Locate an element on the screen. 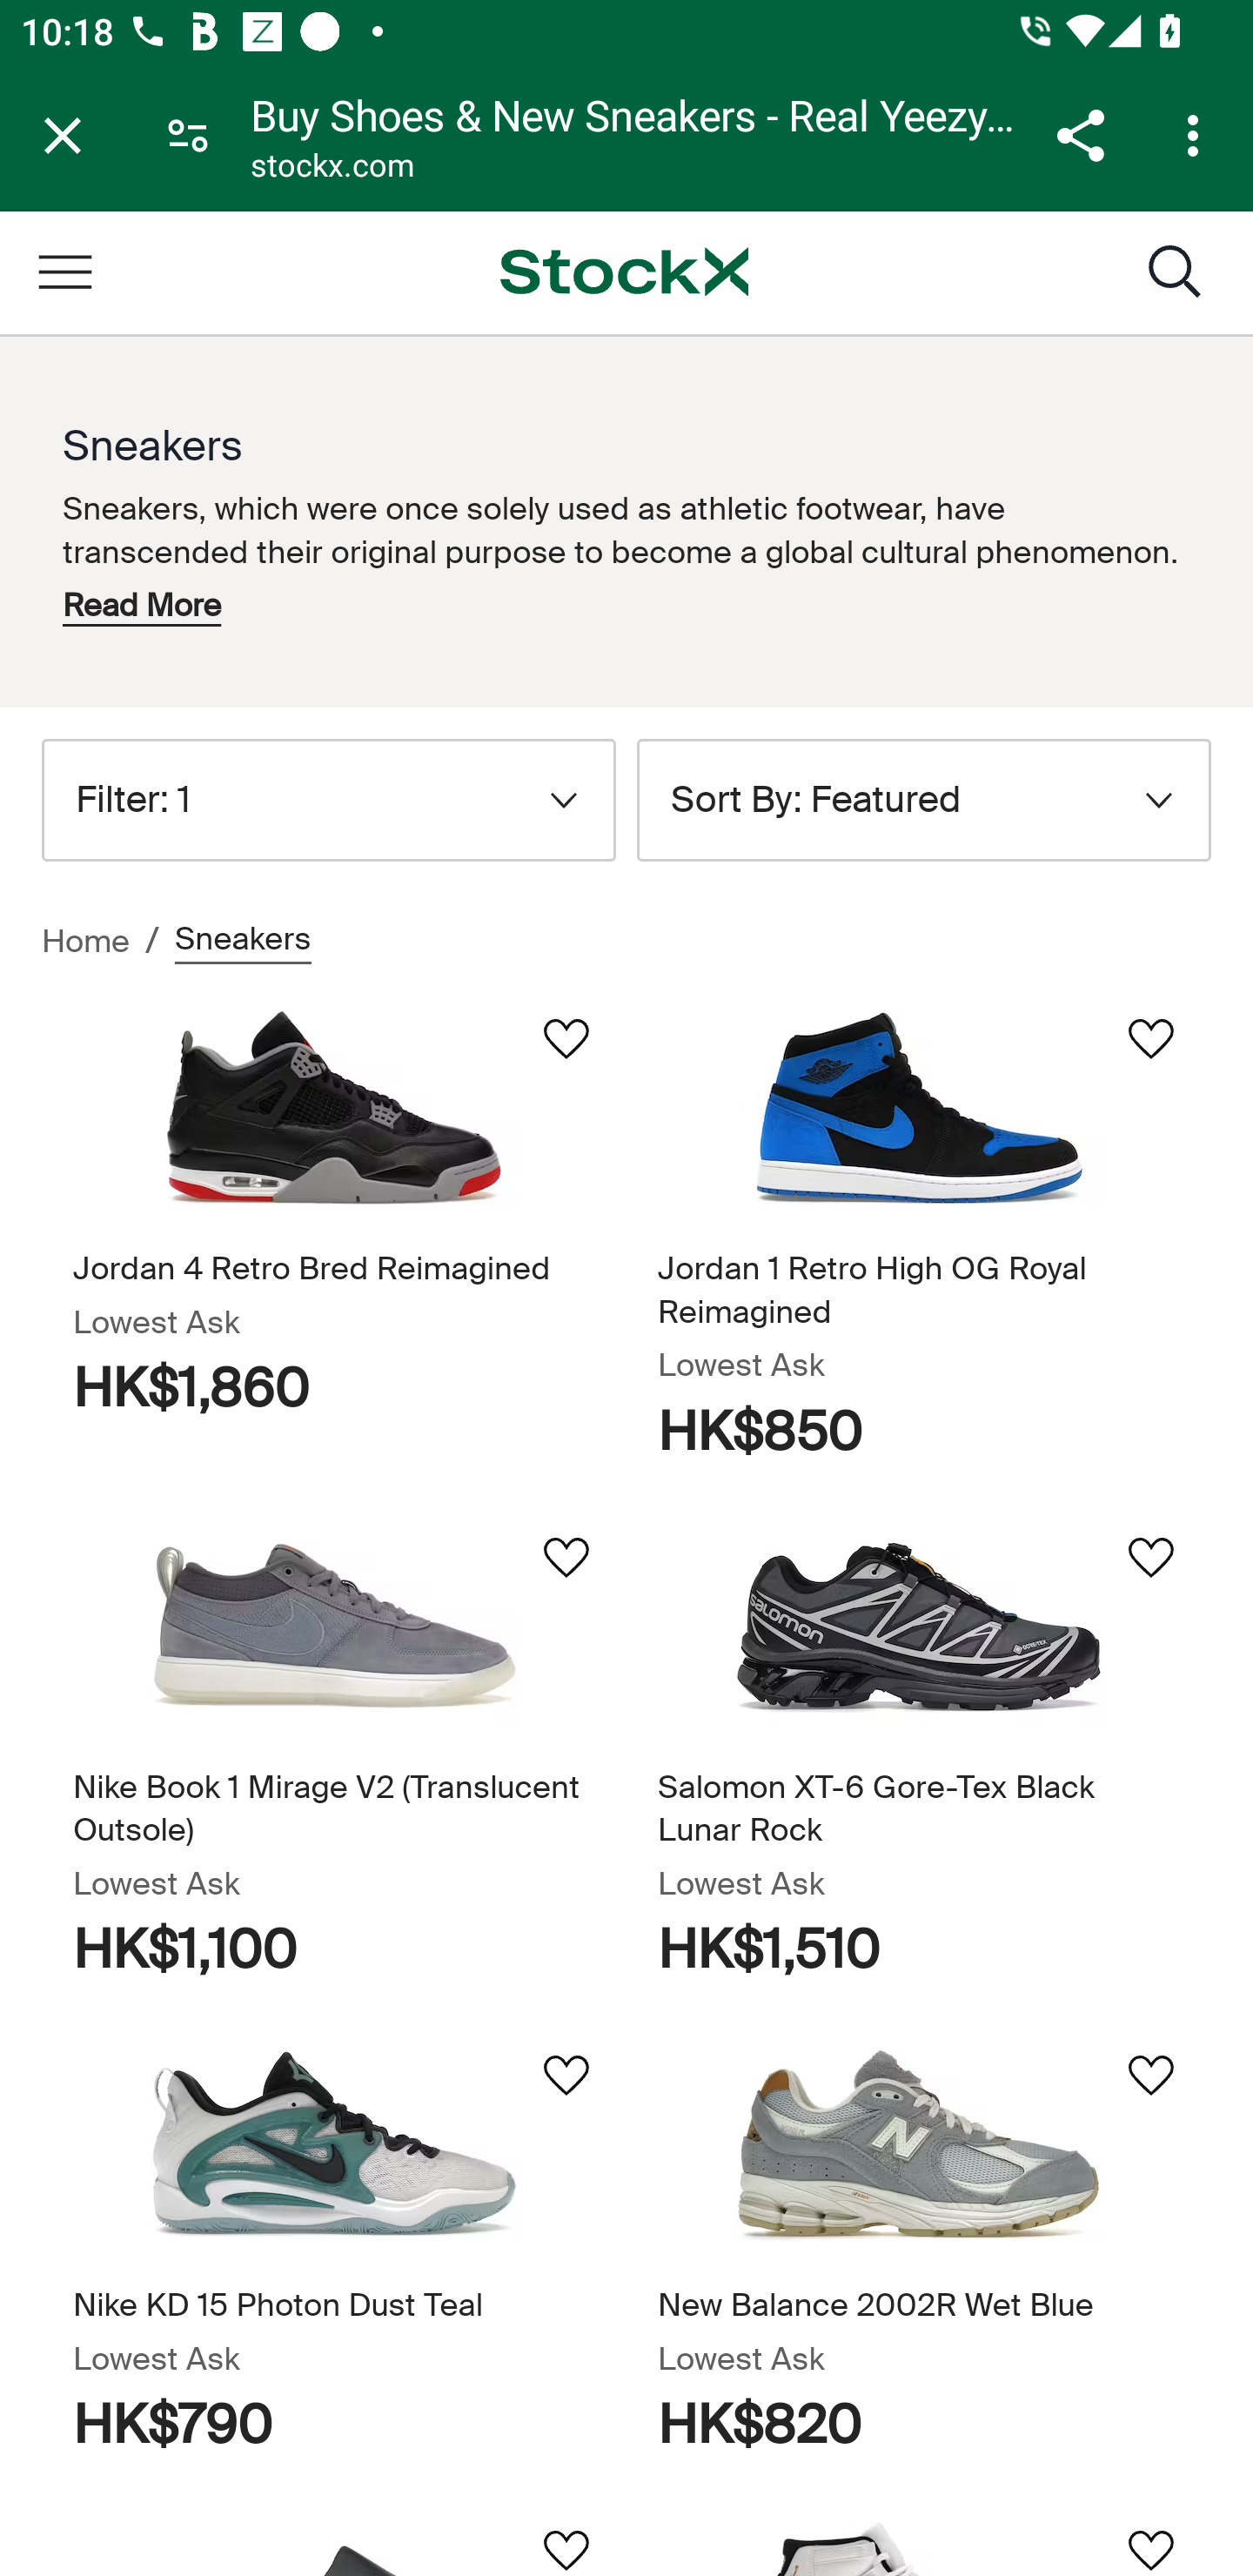 The image size is (1253, 2576). Follow is located at coordinates (566, 1039).